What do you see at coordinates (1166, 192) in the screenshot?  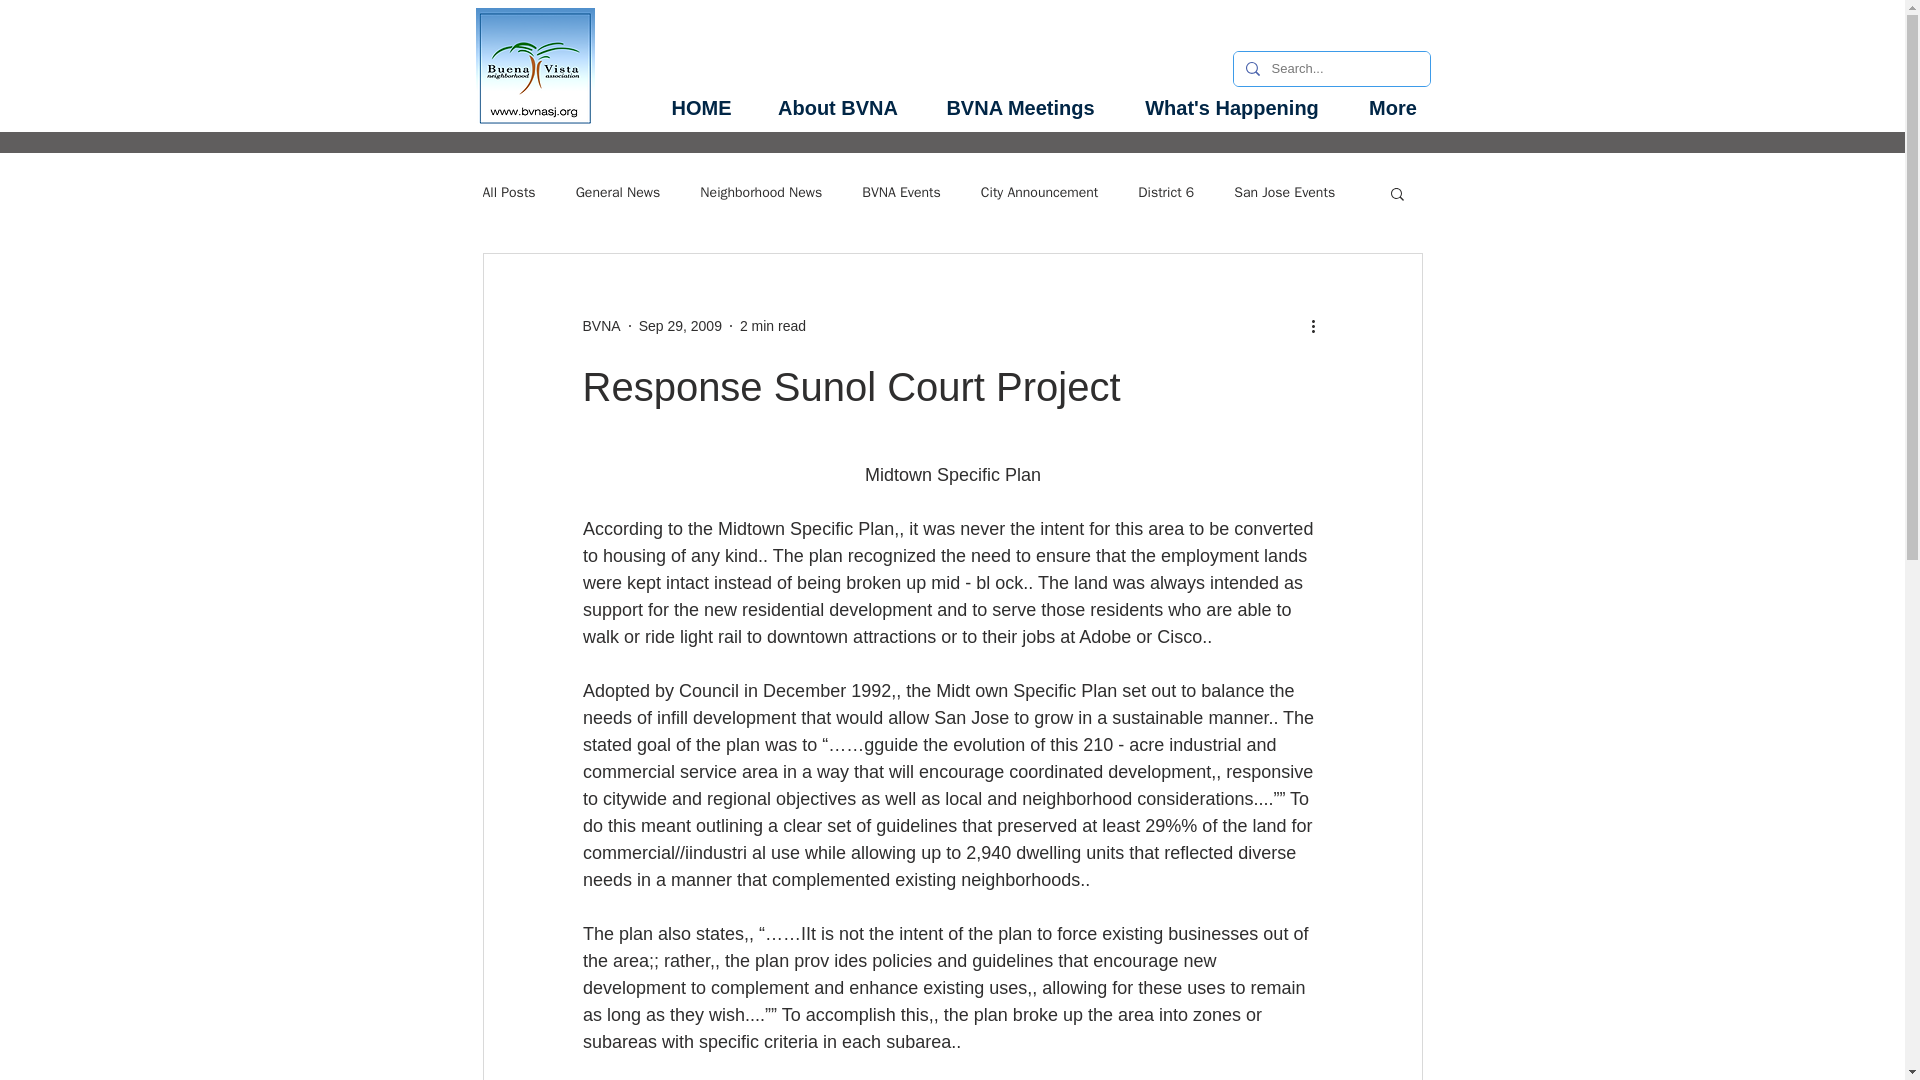 I see `District 6` at bounding box center [1166, 192].